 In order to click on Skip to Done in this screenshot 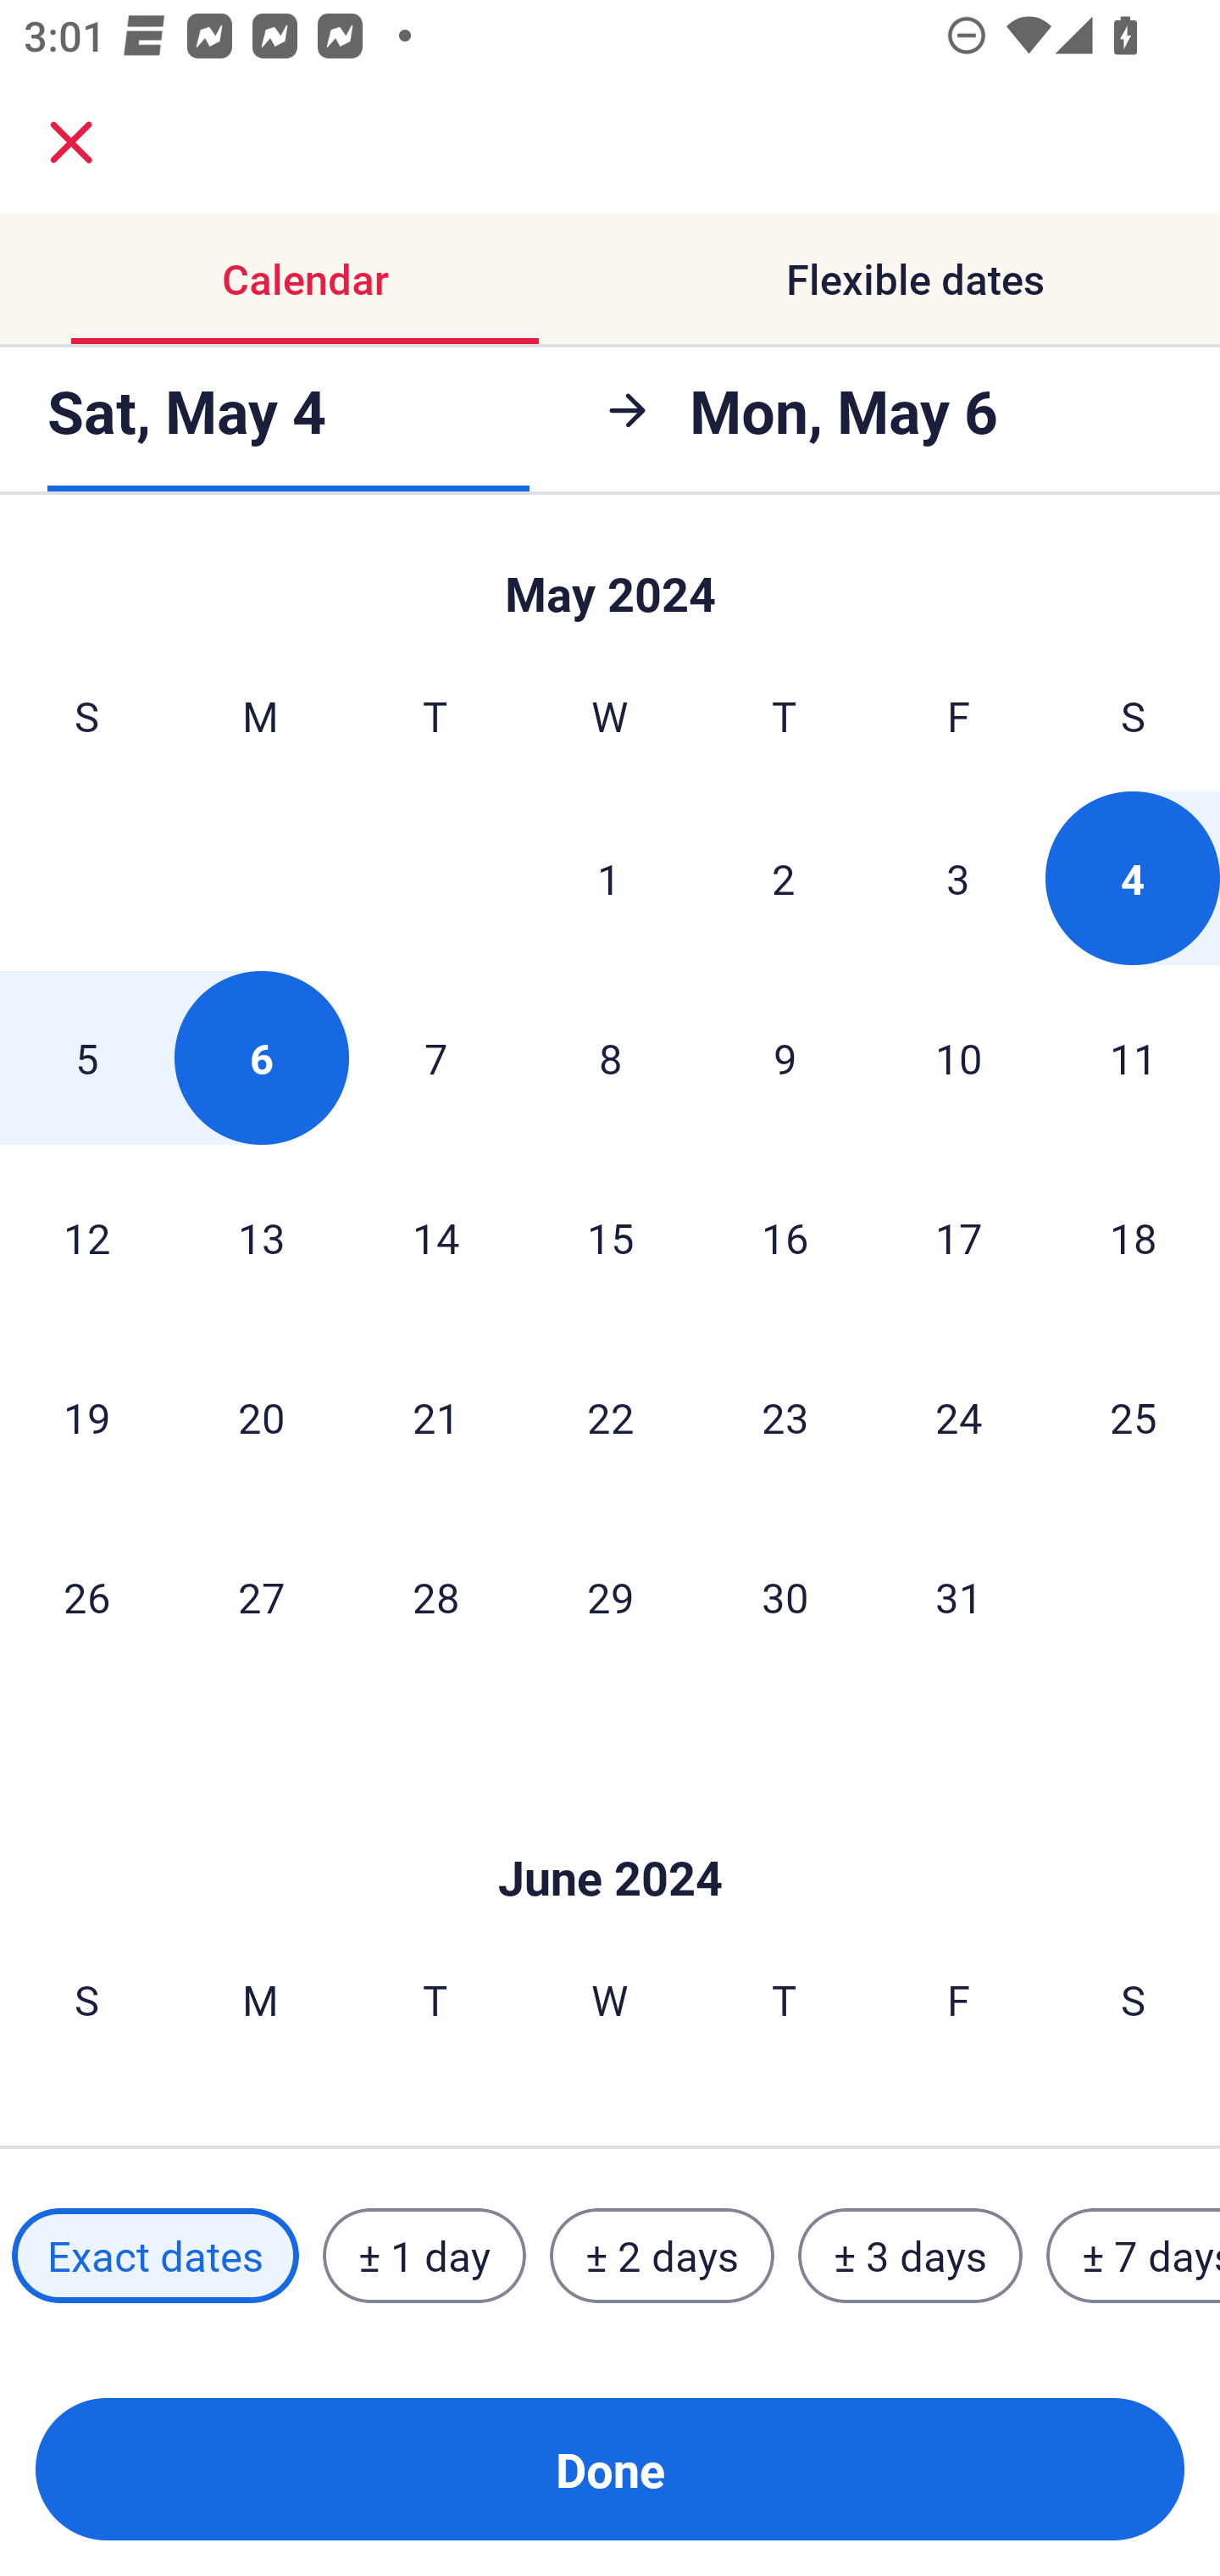, I will do `click(610, 580)`.